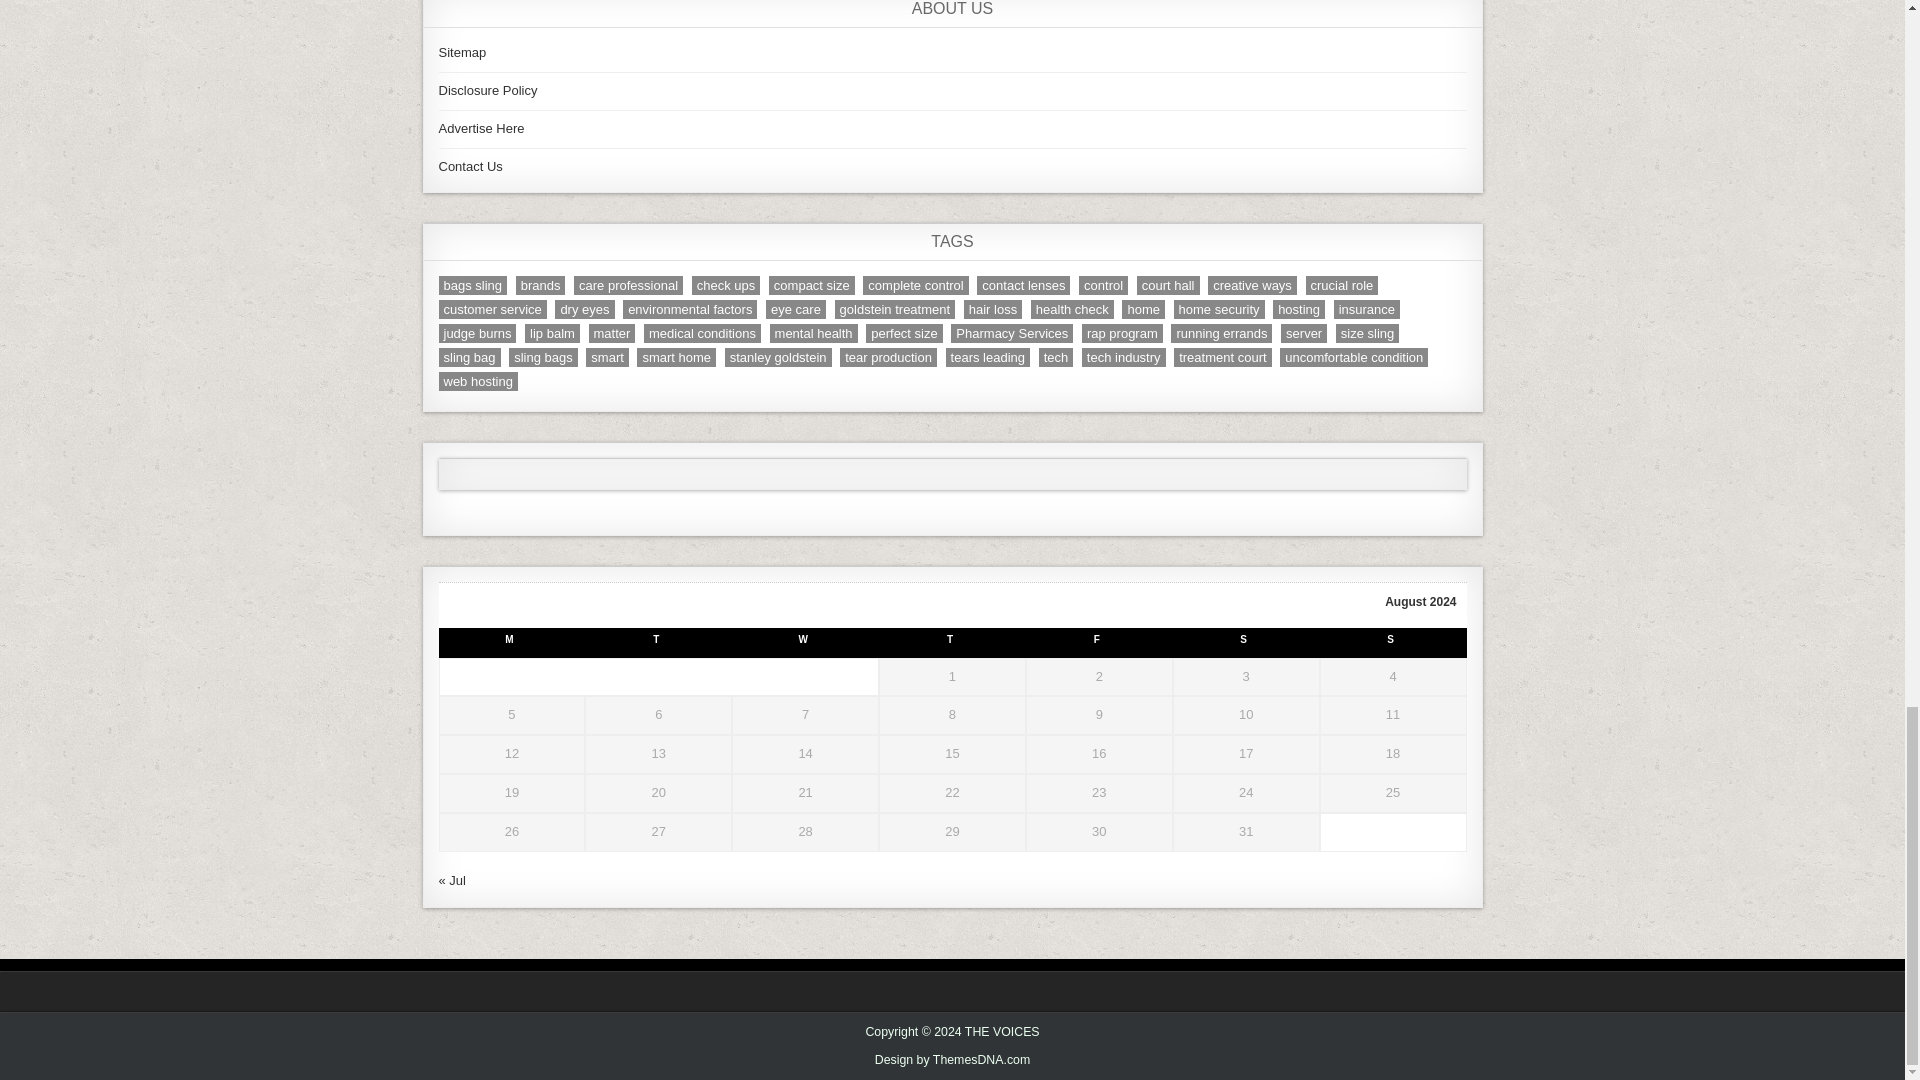 Image resolution: width=1920 pixels, height=1080 pixels. What do you see at coordinates (952, 642) in the screenshot?
I see `Thursday` at bounding box center [952, 642].